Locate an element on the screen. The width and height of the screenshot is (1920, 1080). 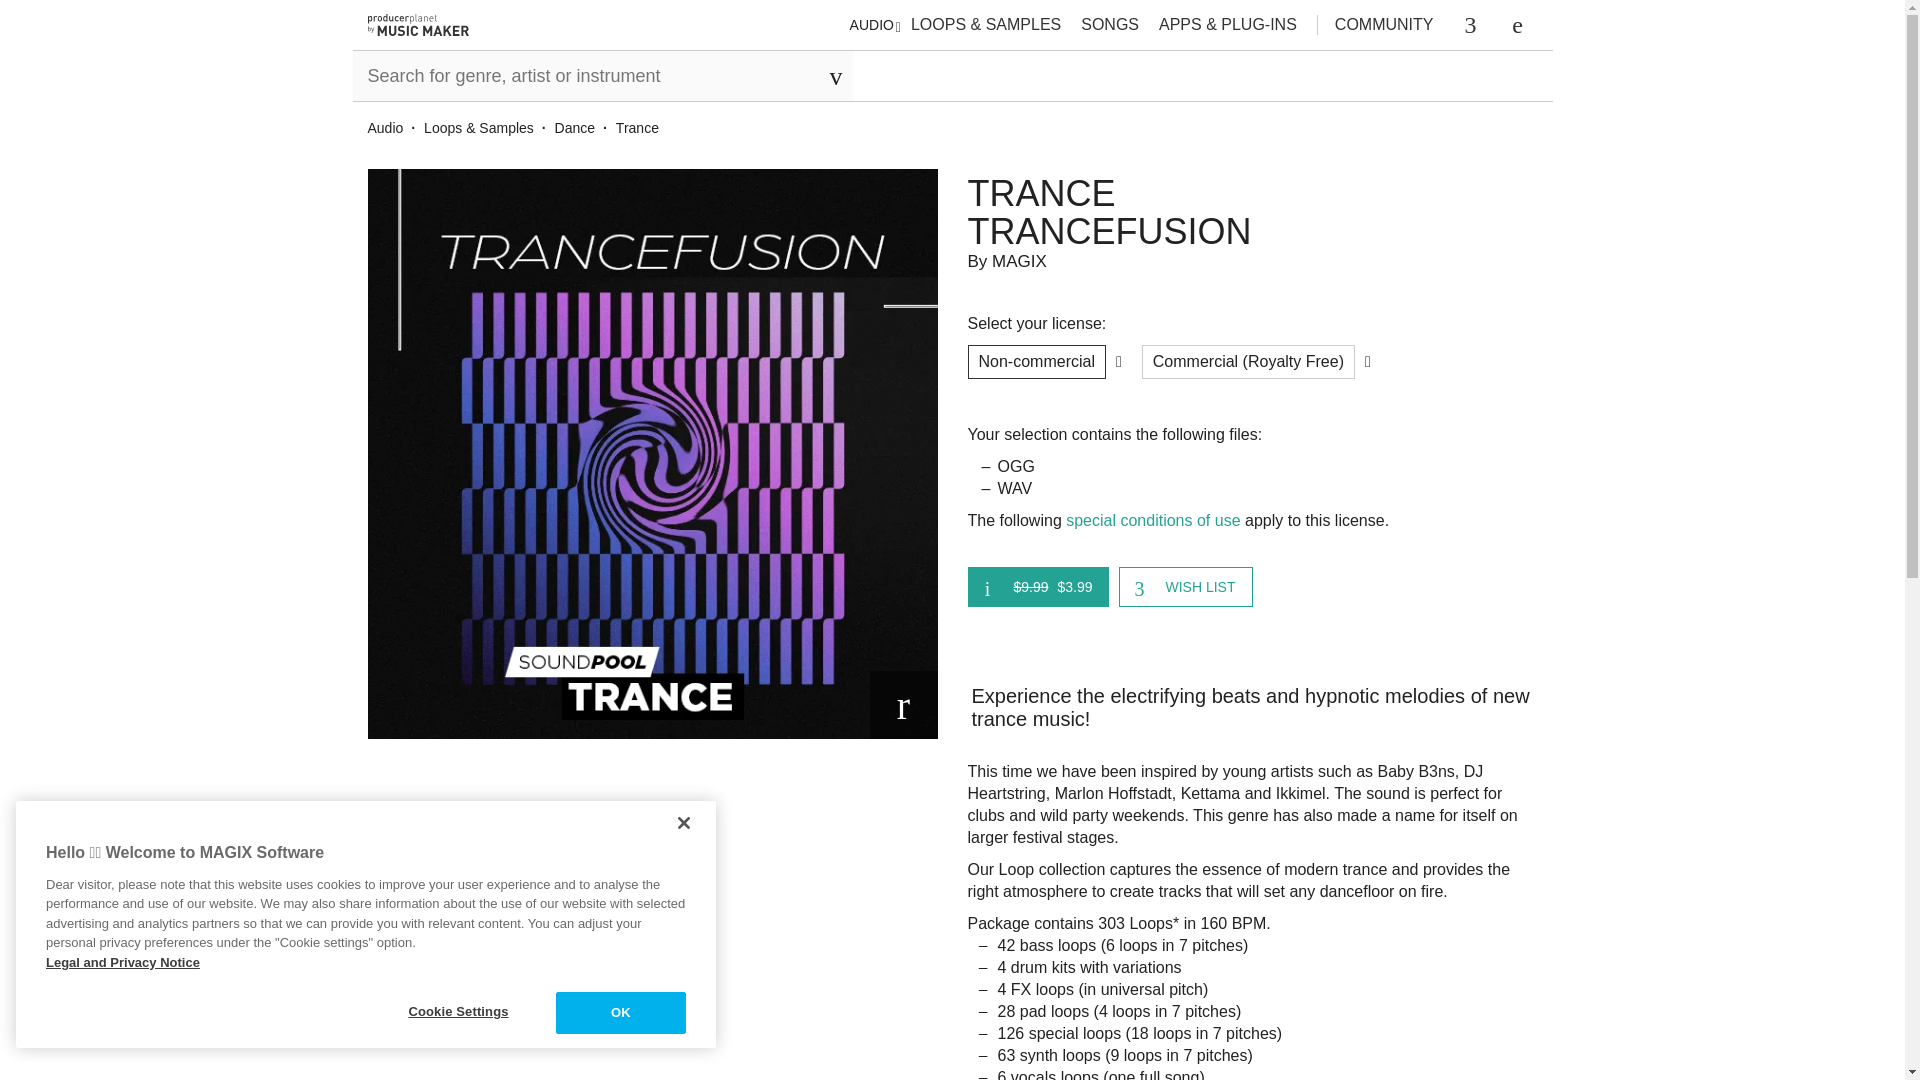
COMMUNITY is located at coordinates (1384, 25).